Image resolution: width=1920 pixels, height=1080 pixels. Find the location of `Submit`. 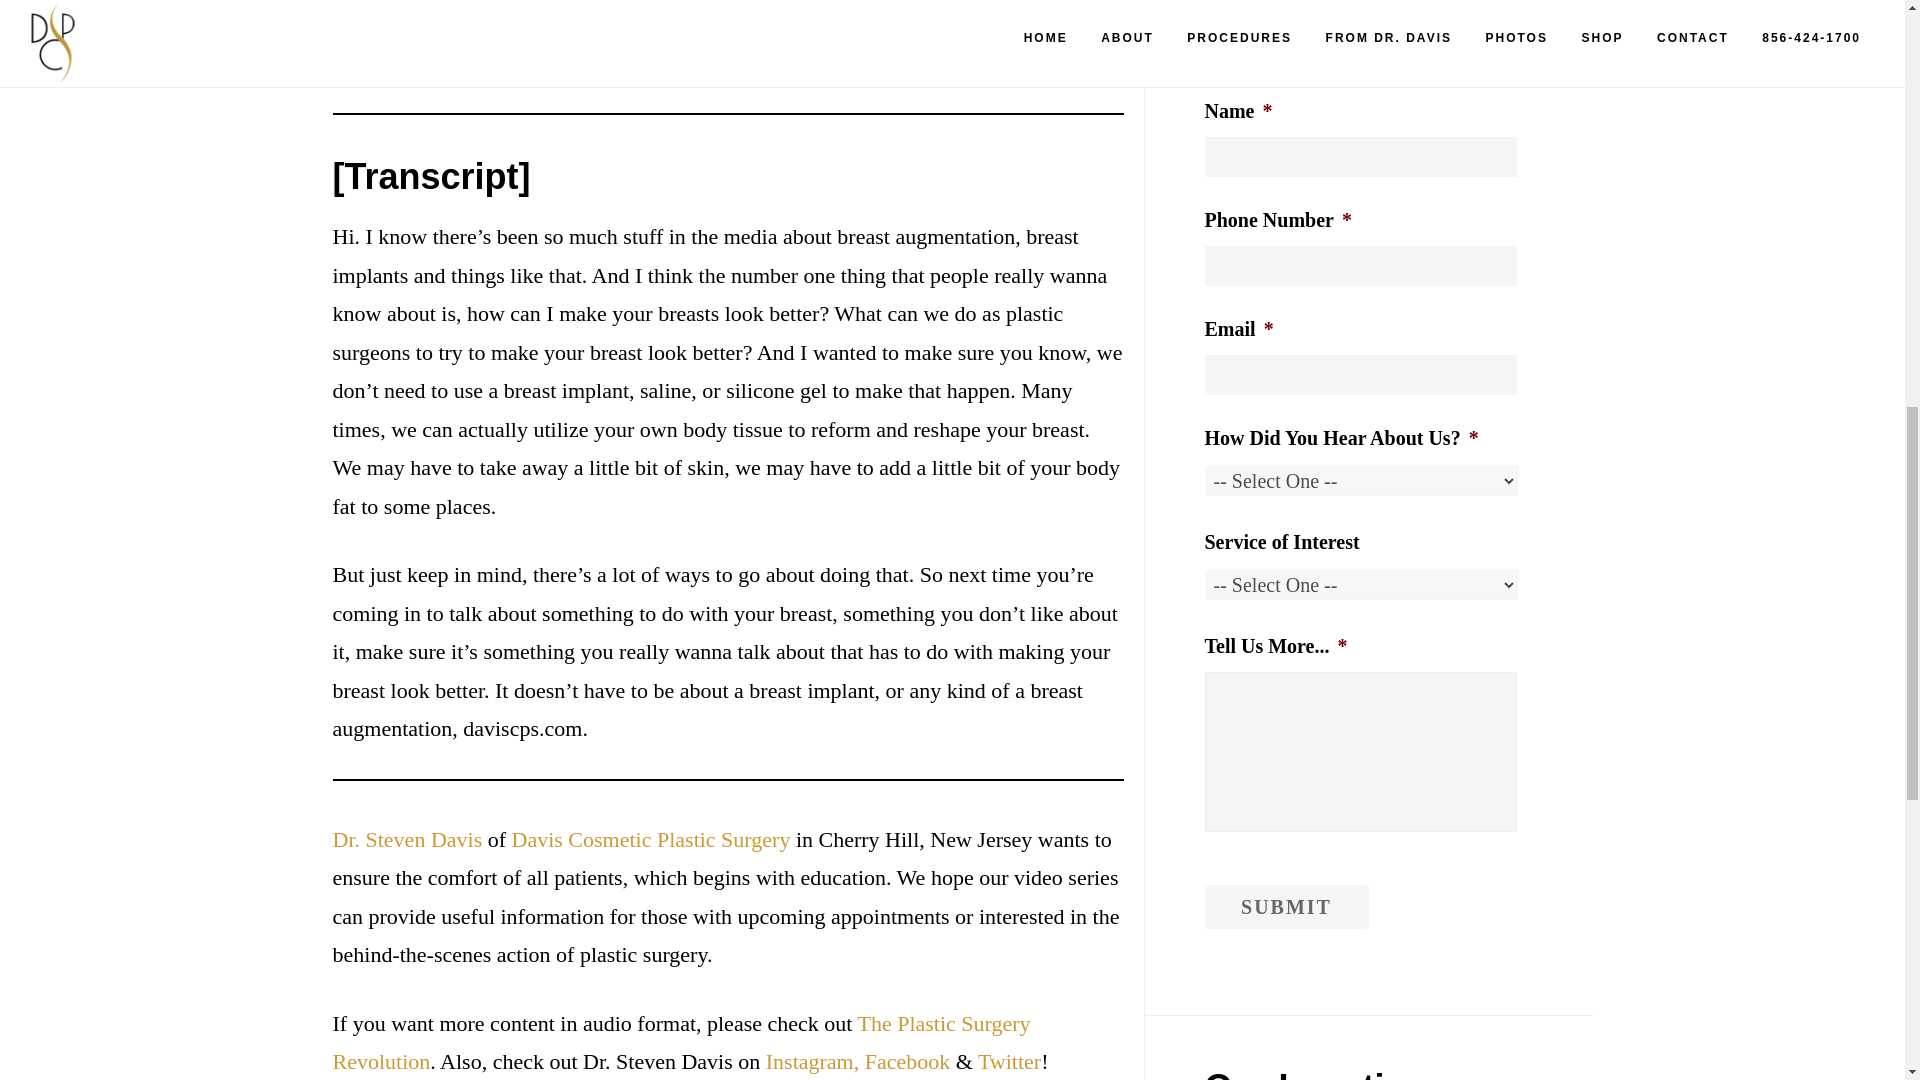

Submit is located at coordinates (1285, 906).